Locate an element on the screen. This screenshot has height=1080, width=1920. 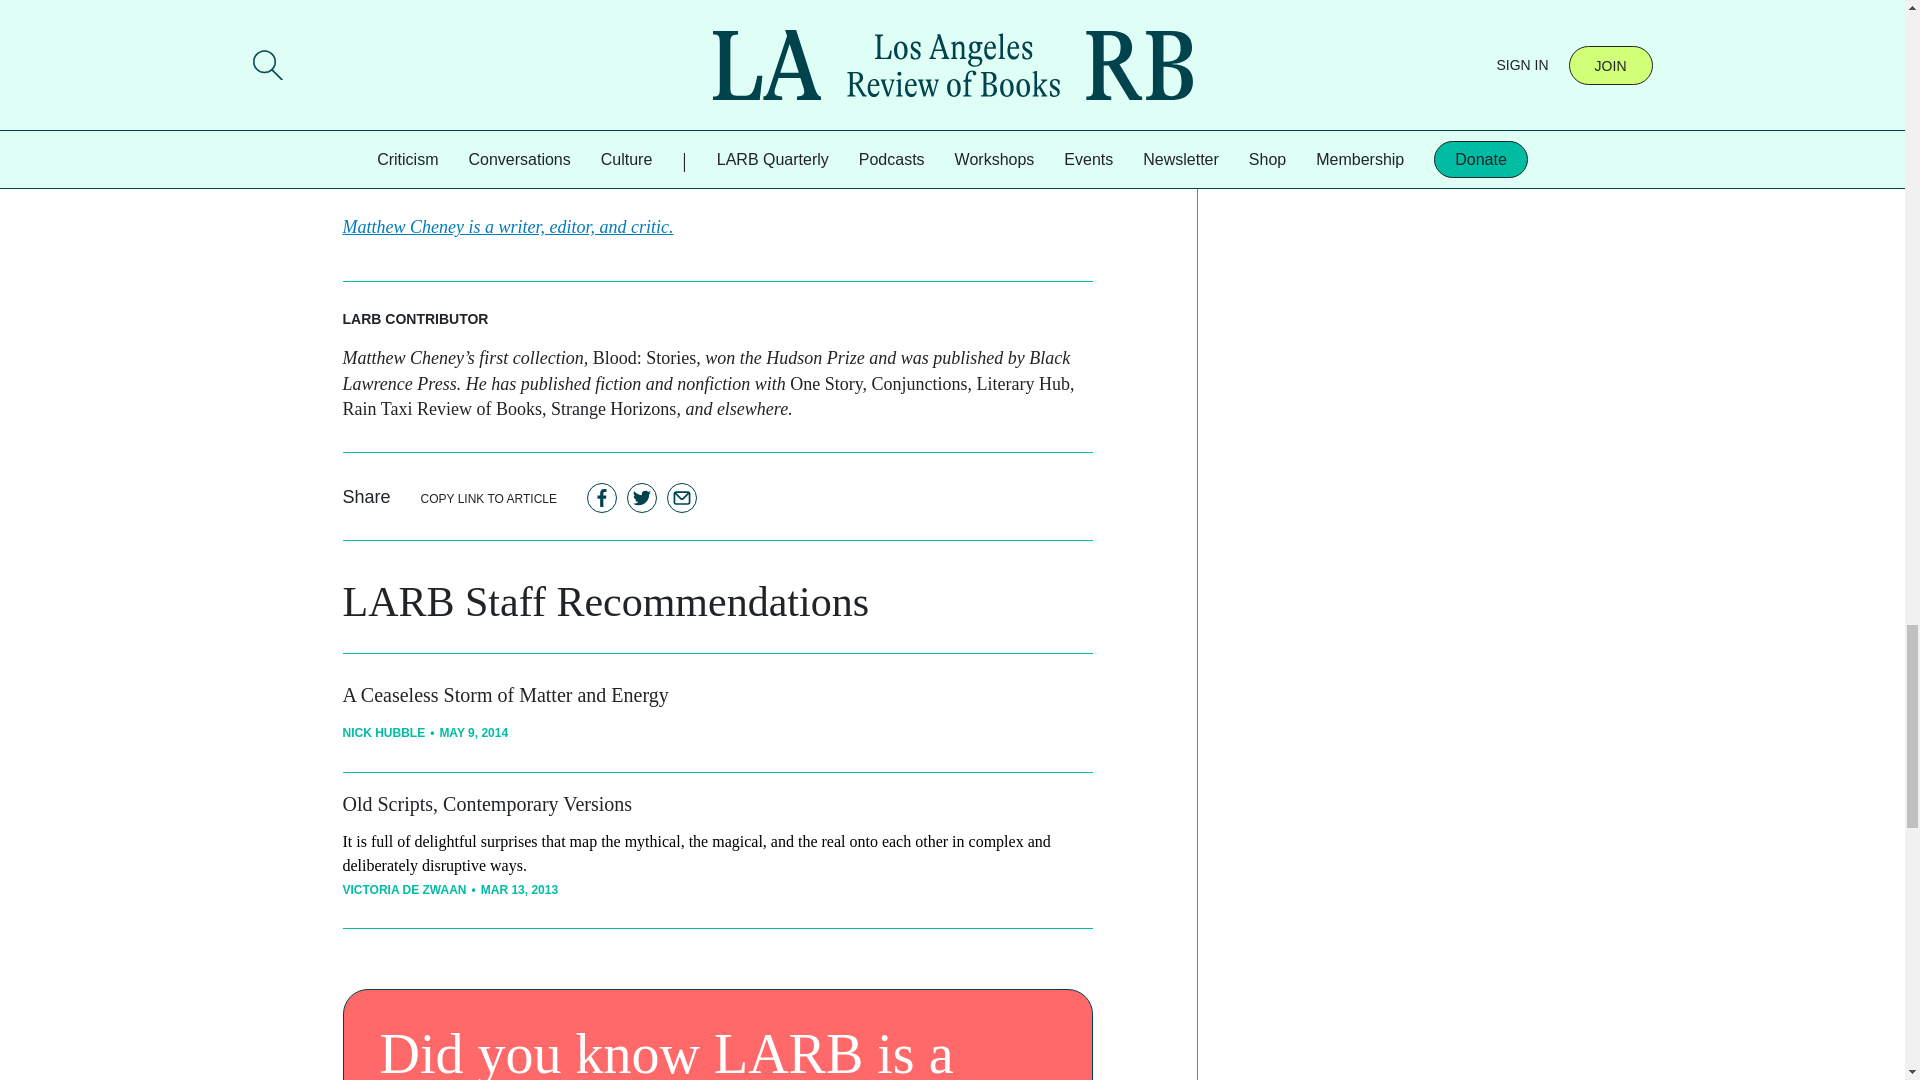
A Ceaseless Storm of Matter and Energy is located at coordinates (504, 694).